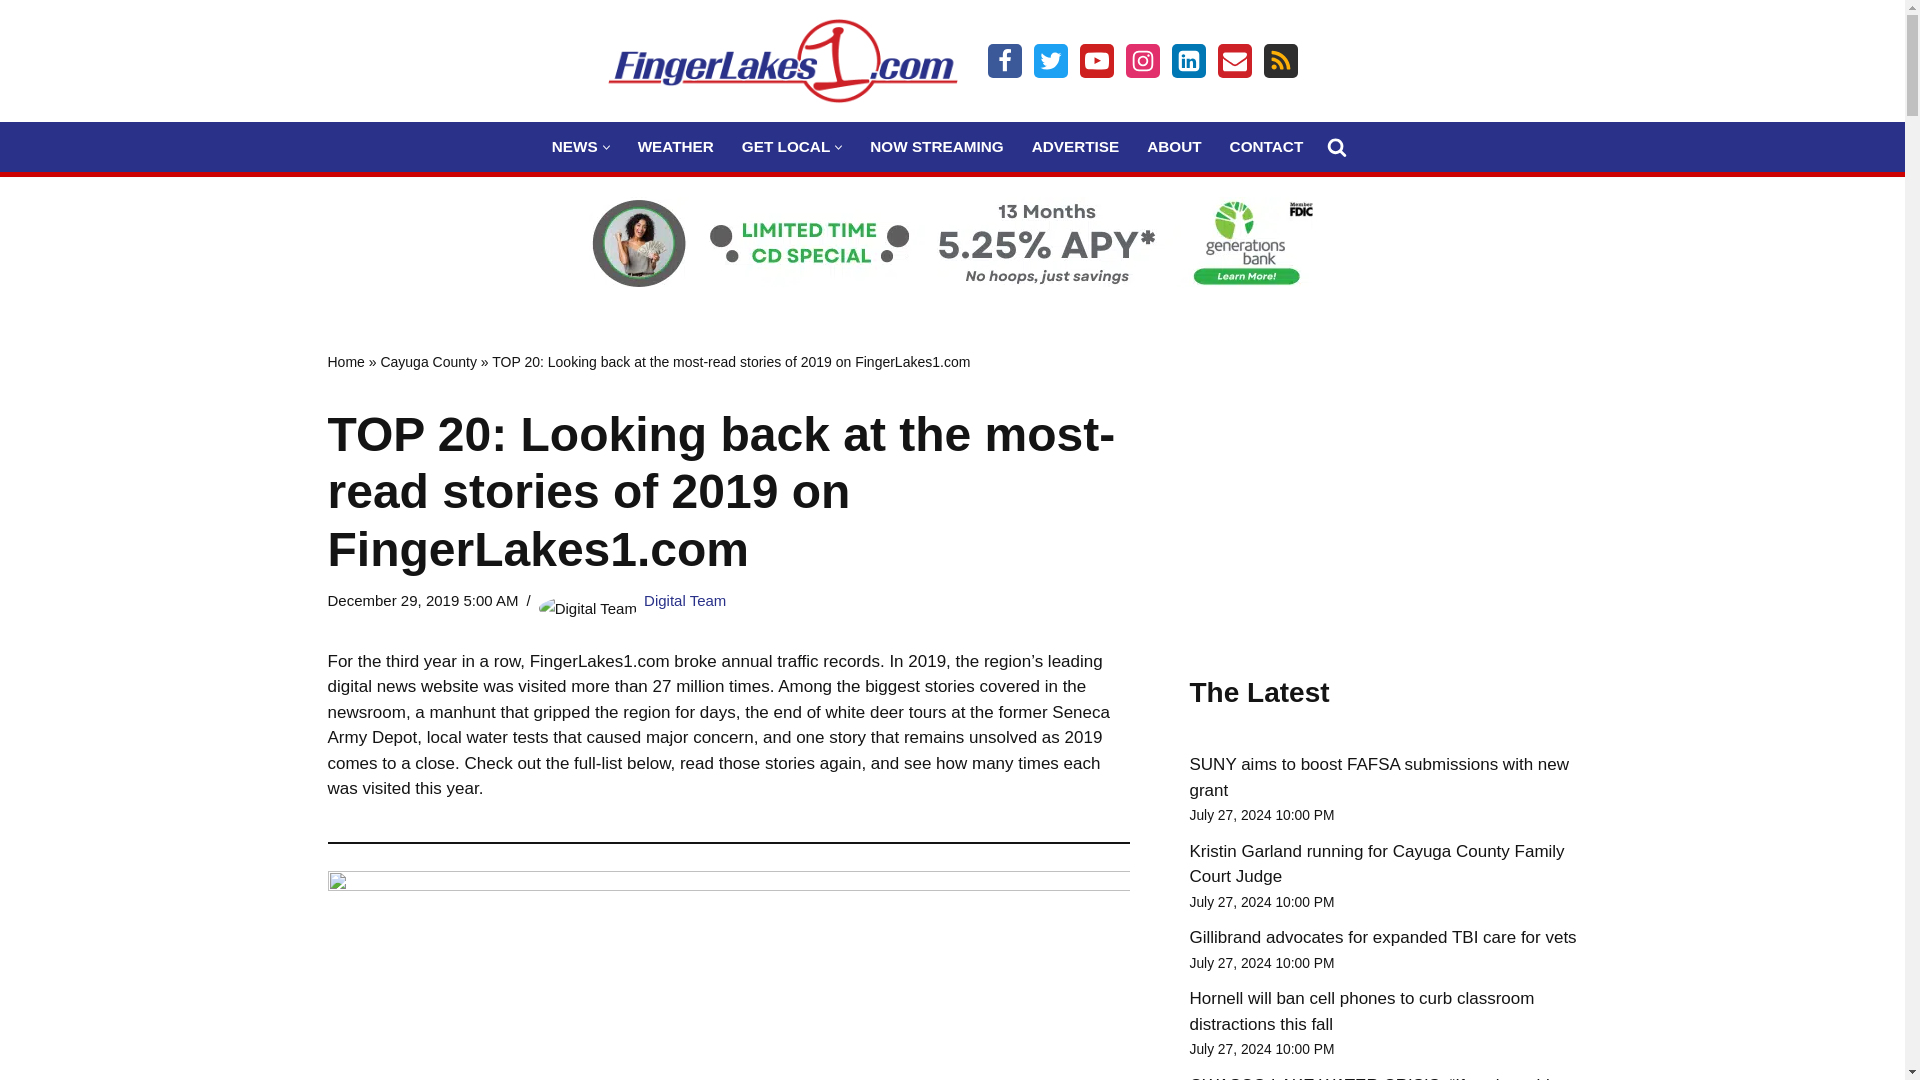  Describe the element at coordinates (1266, 146) in the screenshot. I see `CONTACT` at that location.